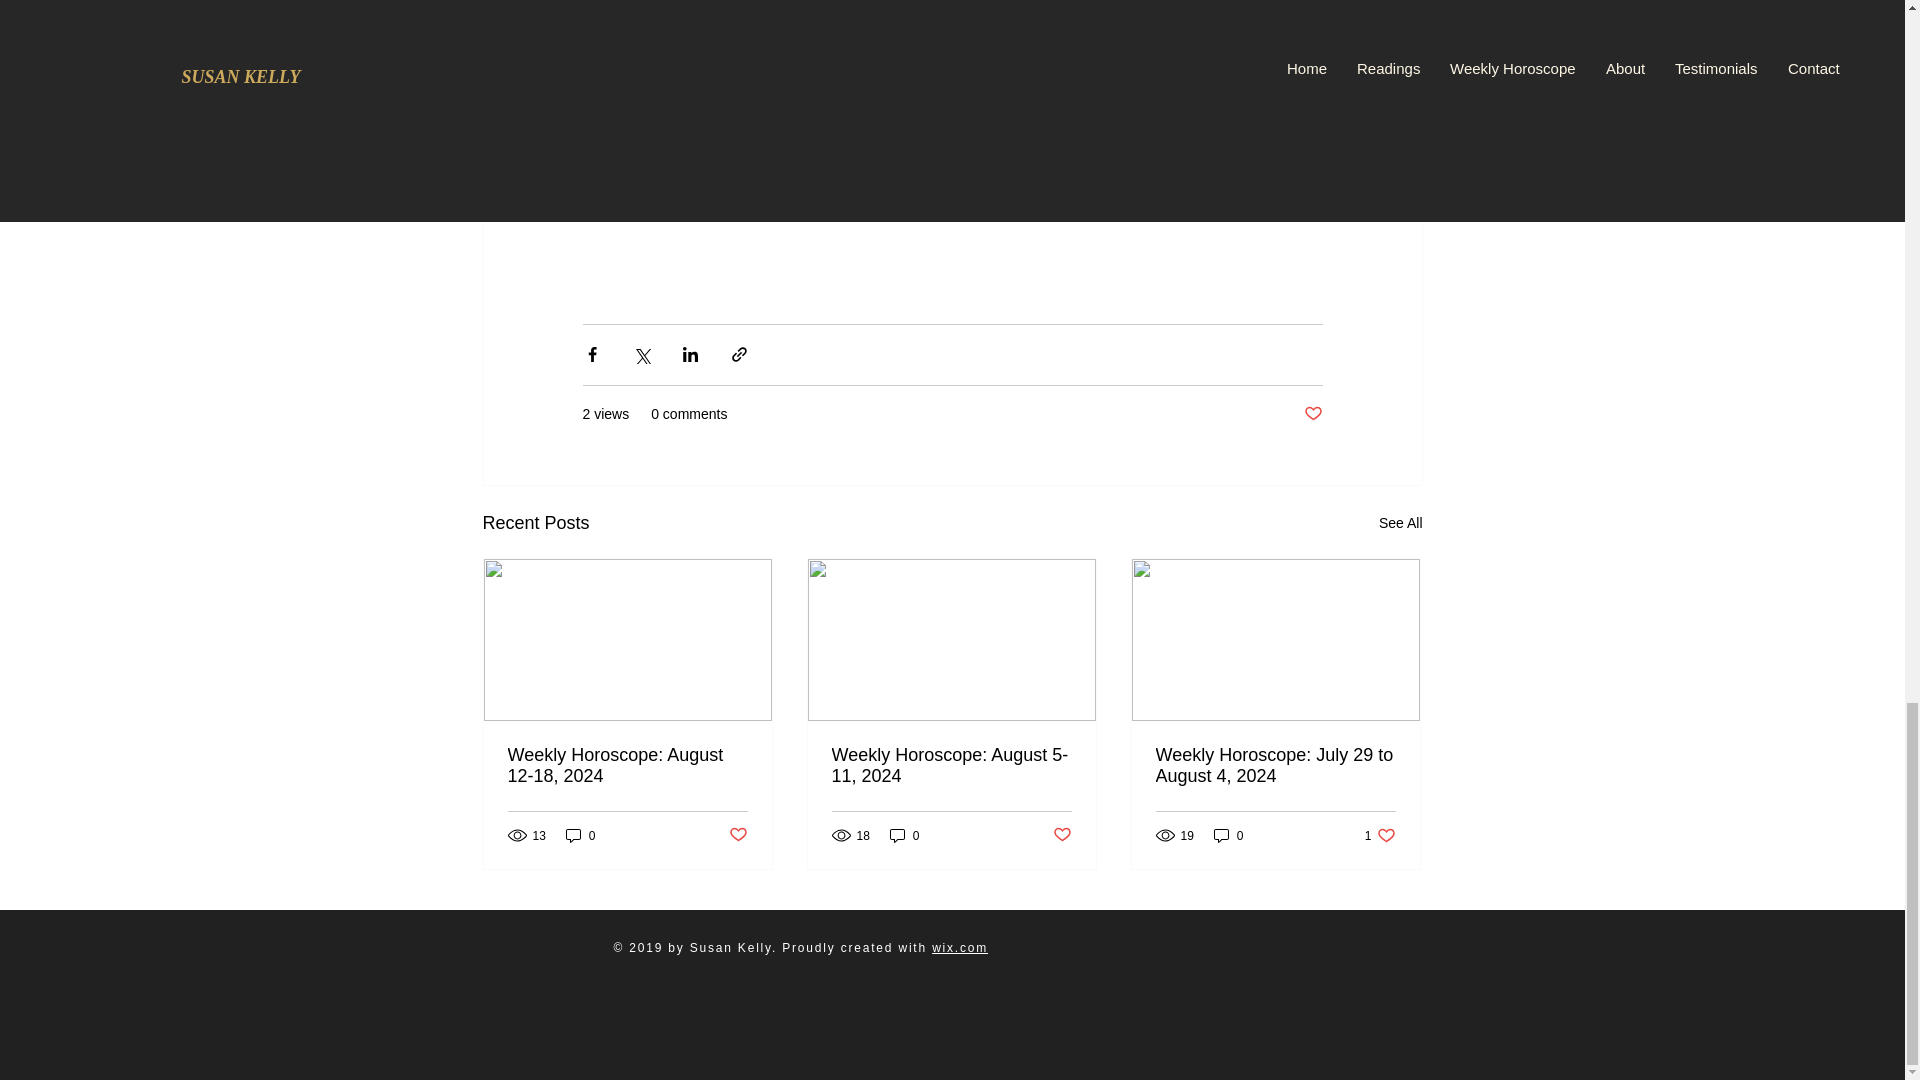 Image resolution: width=1920 pixels, height=1080 pixels. What do you see at coordinates (1380, 835) in the screenshot?
I see `0` at bounding box center [1380, 835].